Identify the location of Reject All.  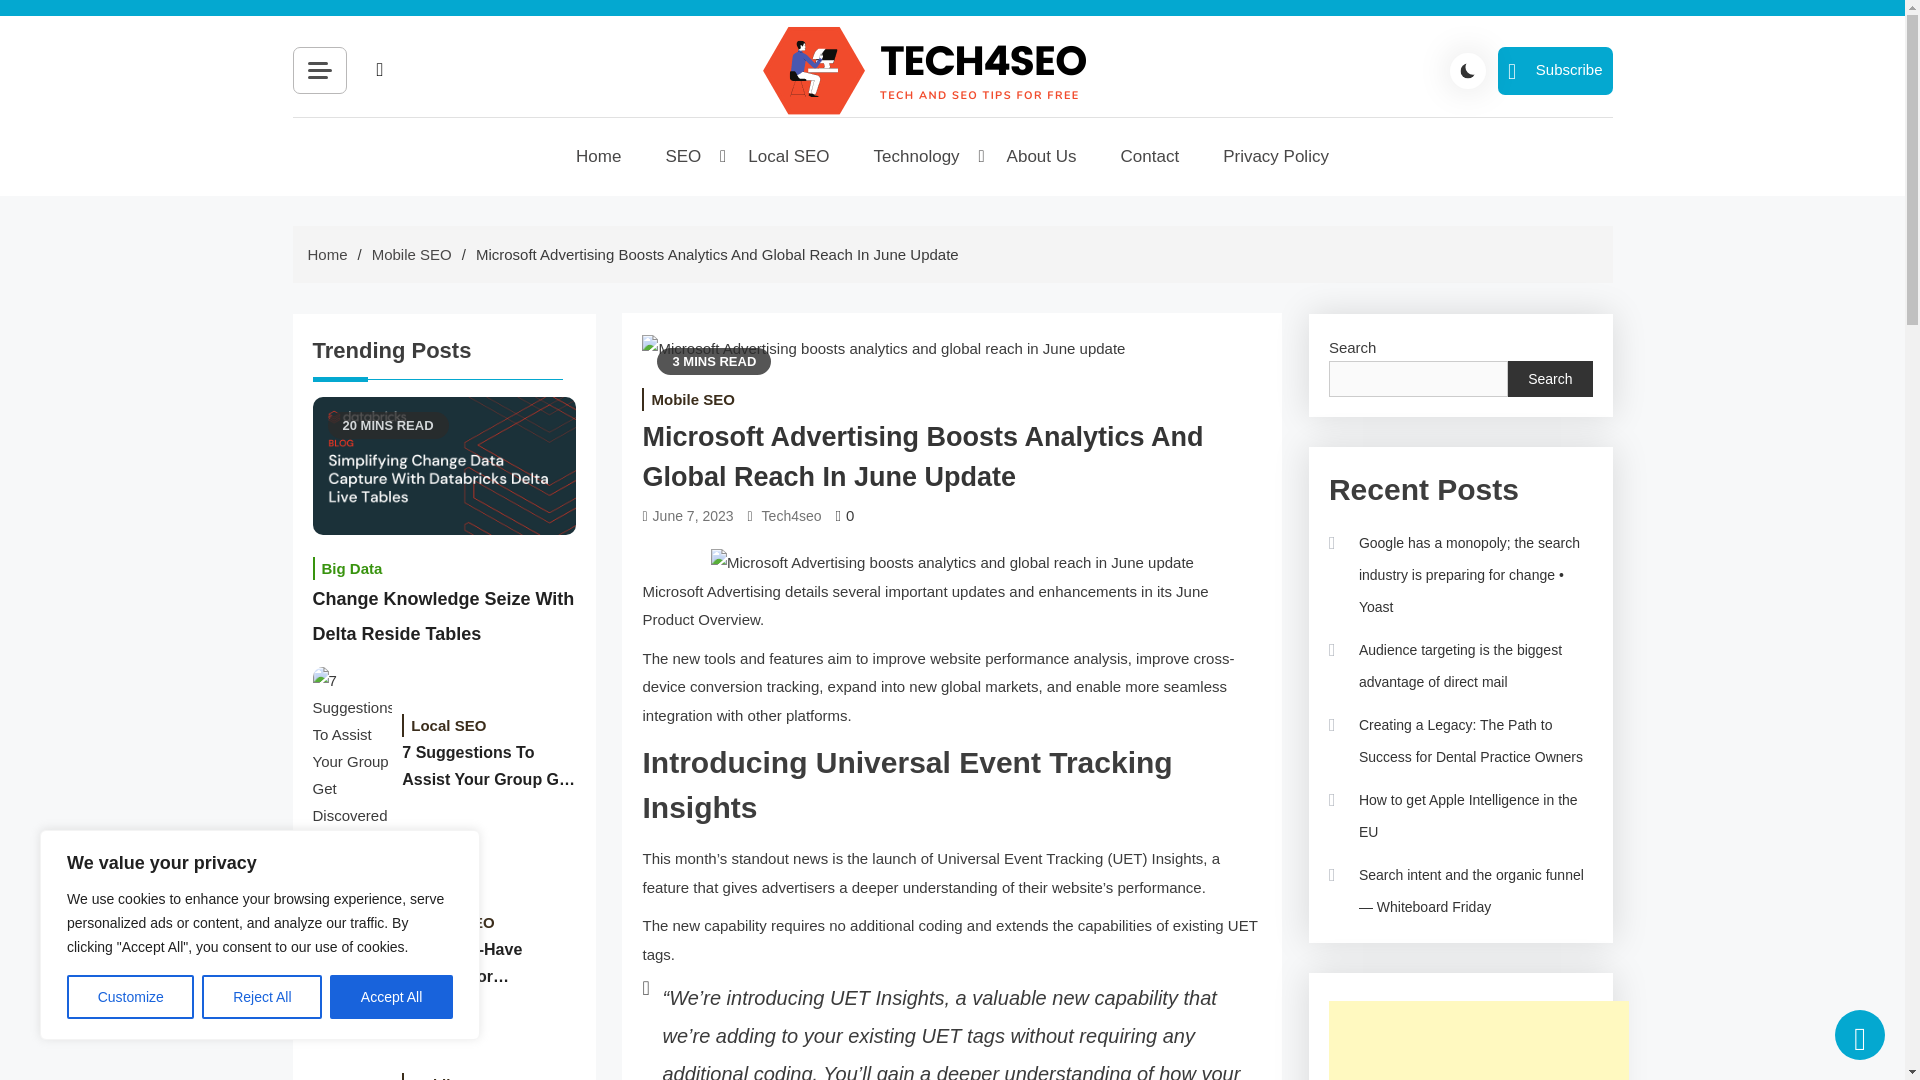
(262, 997).